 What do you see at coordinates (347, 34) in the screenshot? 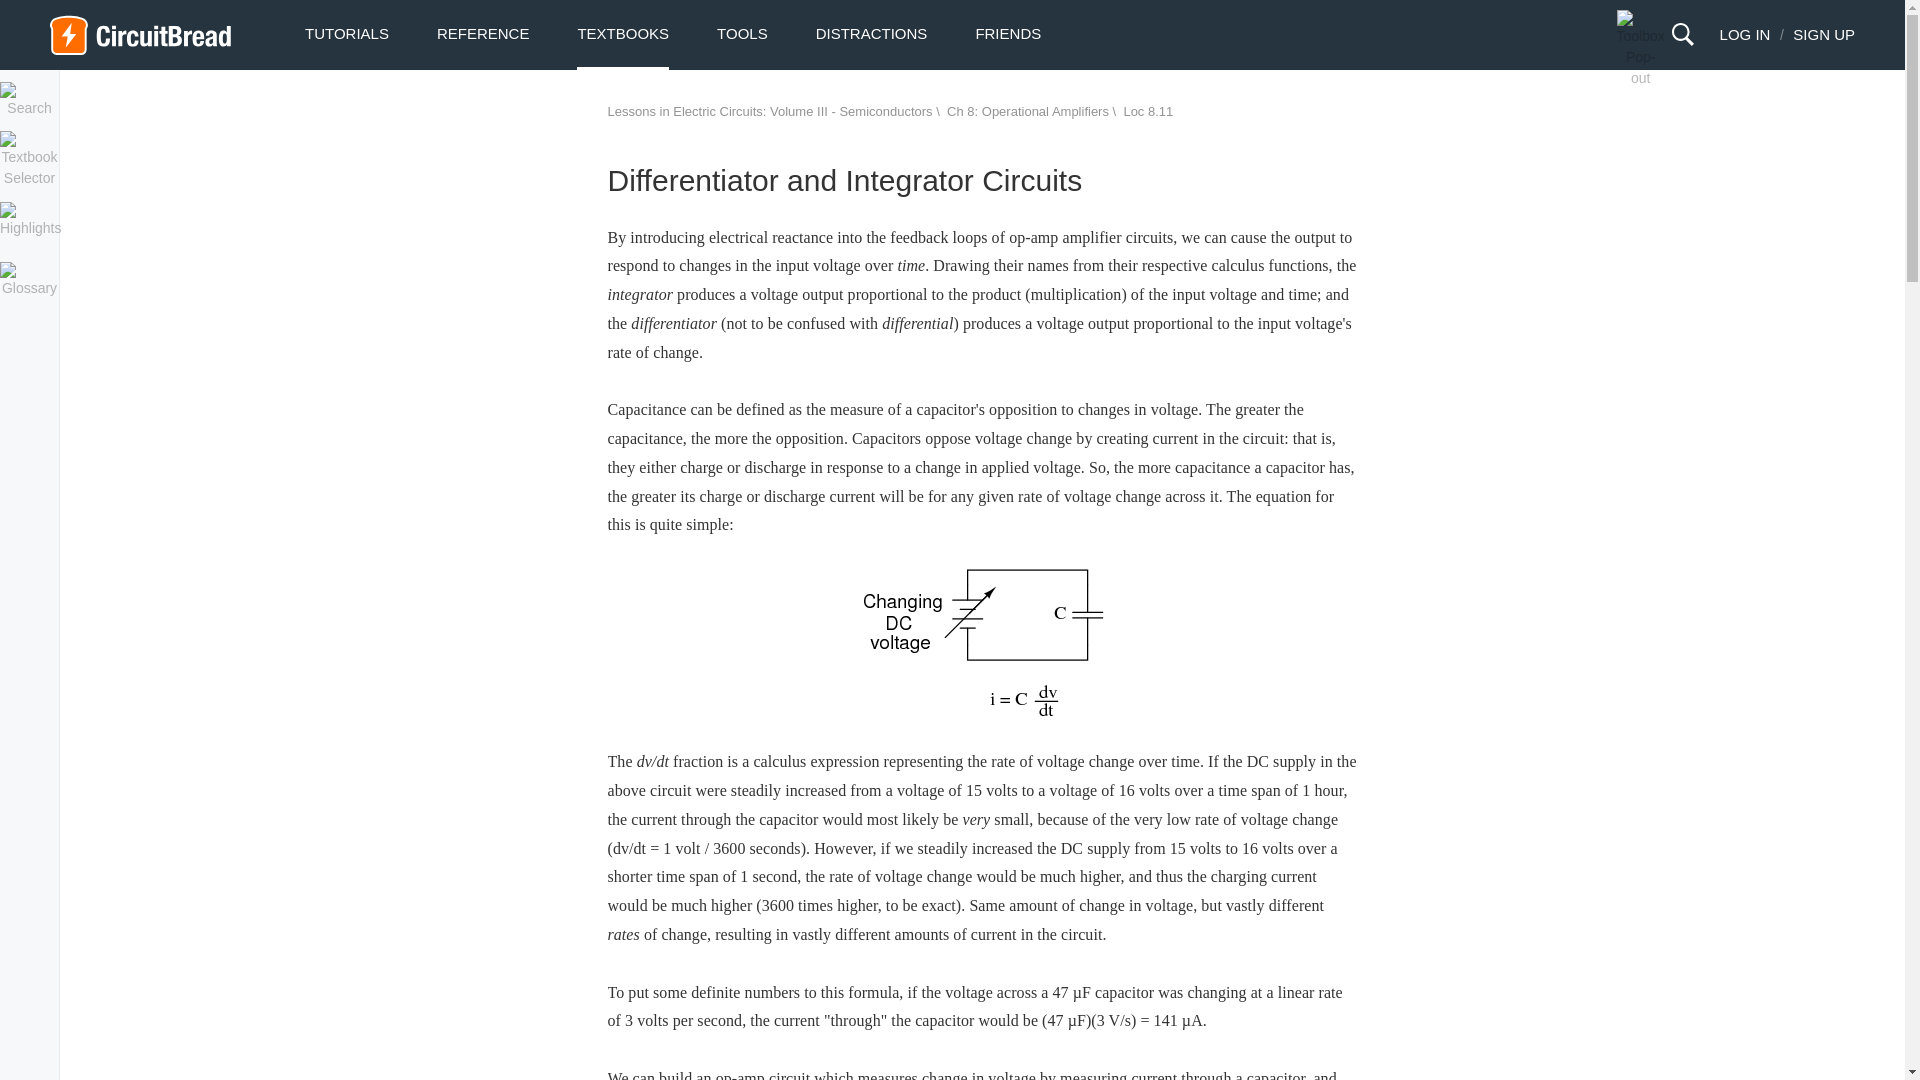
I see `TUTORIALS` at bounding box center [347, 34].